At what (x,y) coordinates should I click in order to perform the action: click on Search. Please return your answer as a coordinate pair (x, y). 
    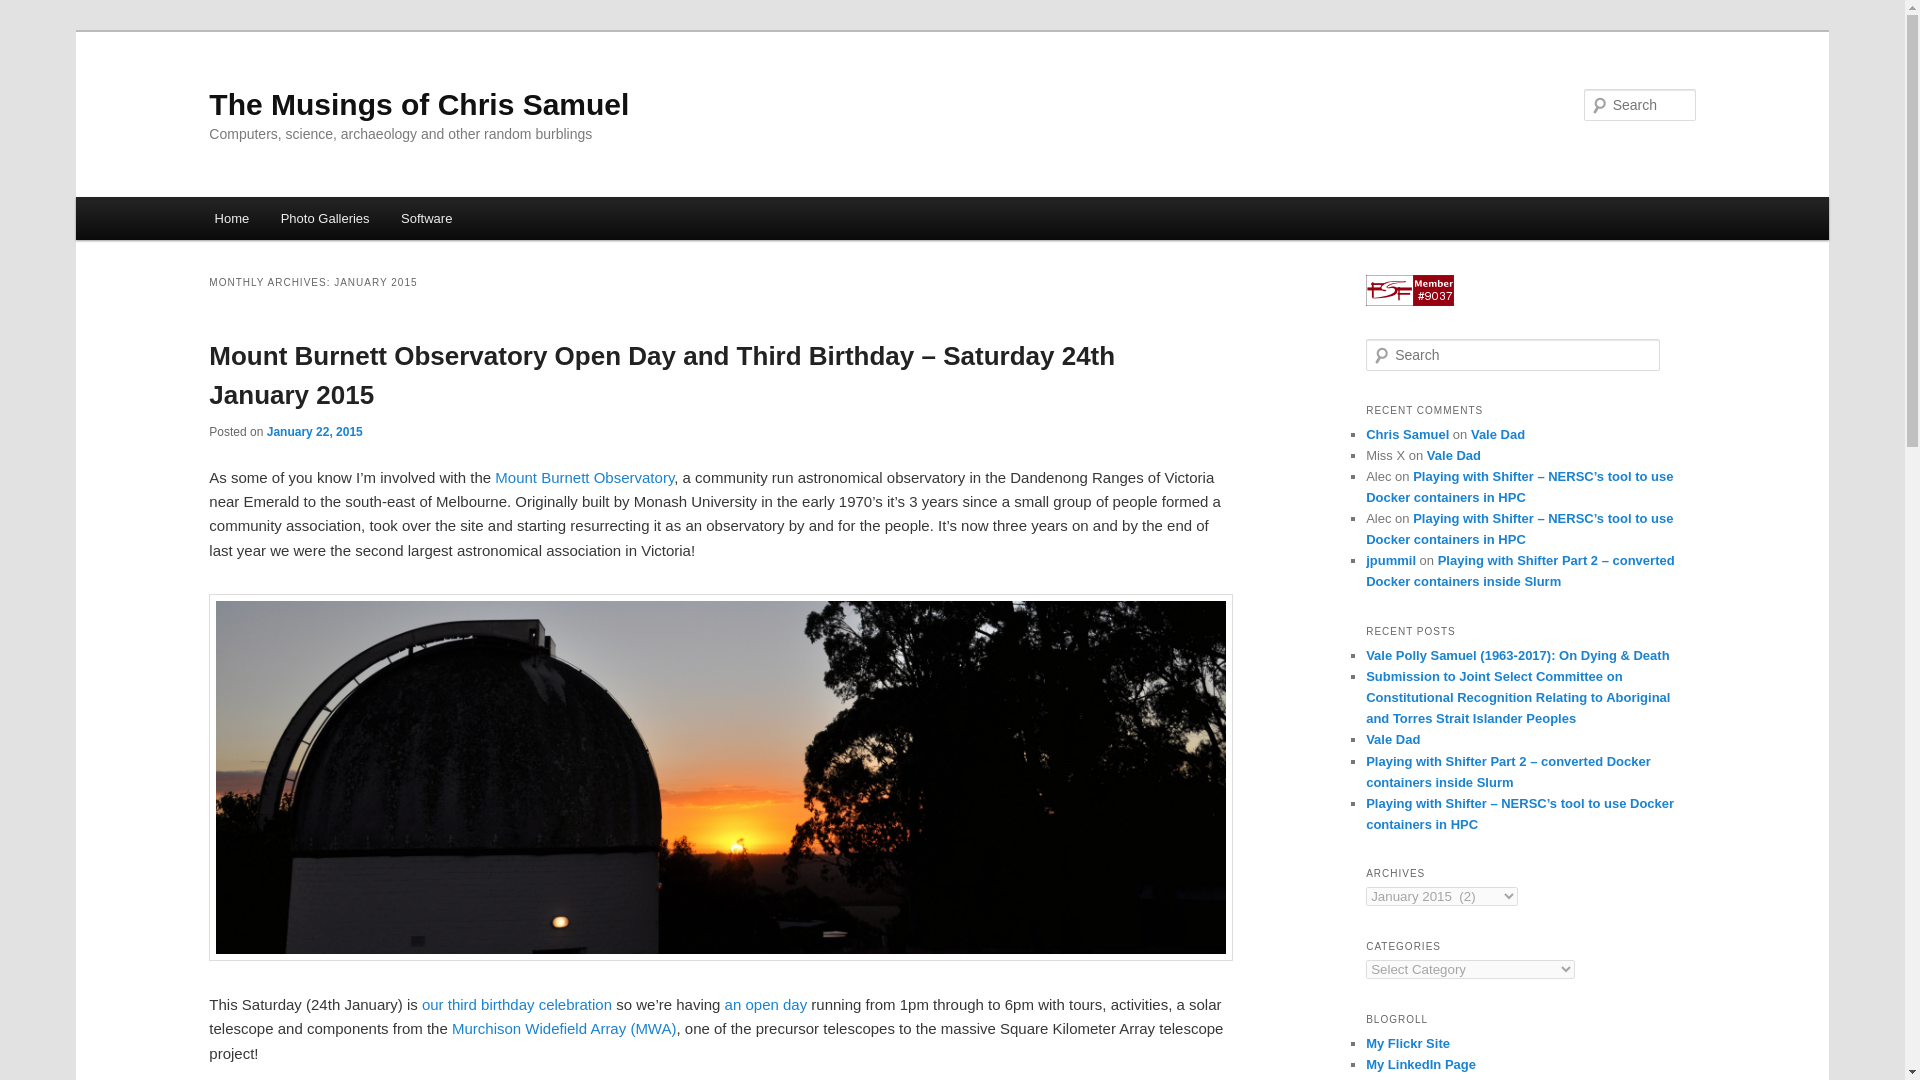
    Looking at the image, I should click on (28, 14).